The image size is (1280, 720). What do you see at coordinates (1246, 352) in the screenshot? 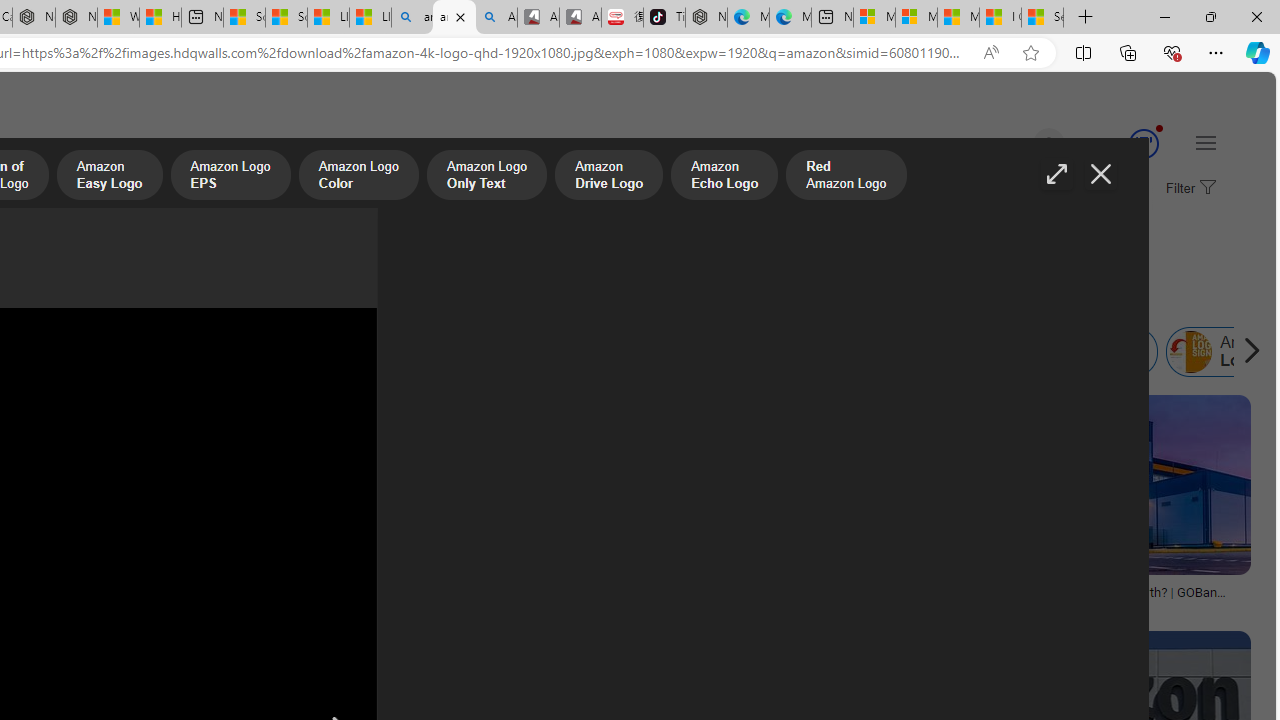
I see `Scroll right` at bounding box center [1246, 352].